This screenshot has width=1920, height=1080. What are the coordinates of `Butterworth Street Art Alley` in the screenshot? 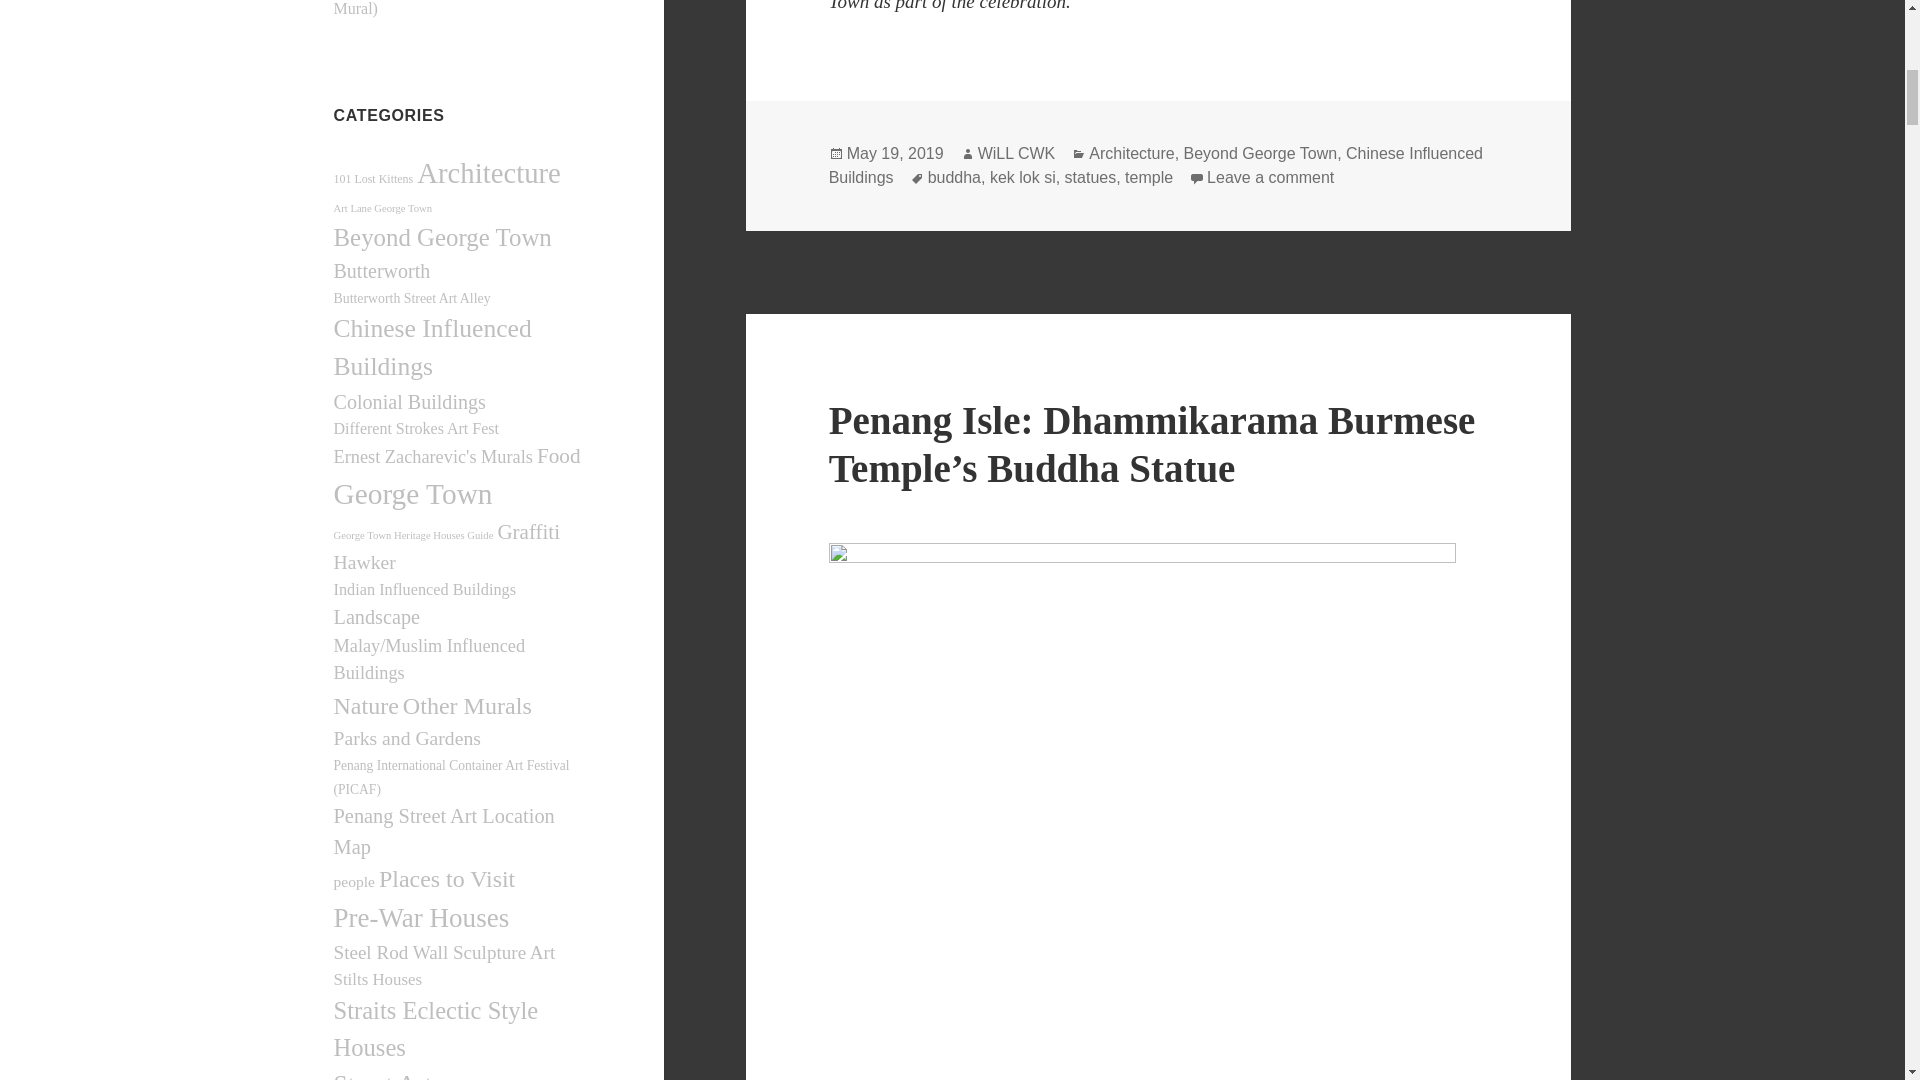 It's located at (412, 298).